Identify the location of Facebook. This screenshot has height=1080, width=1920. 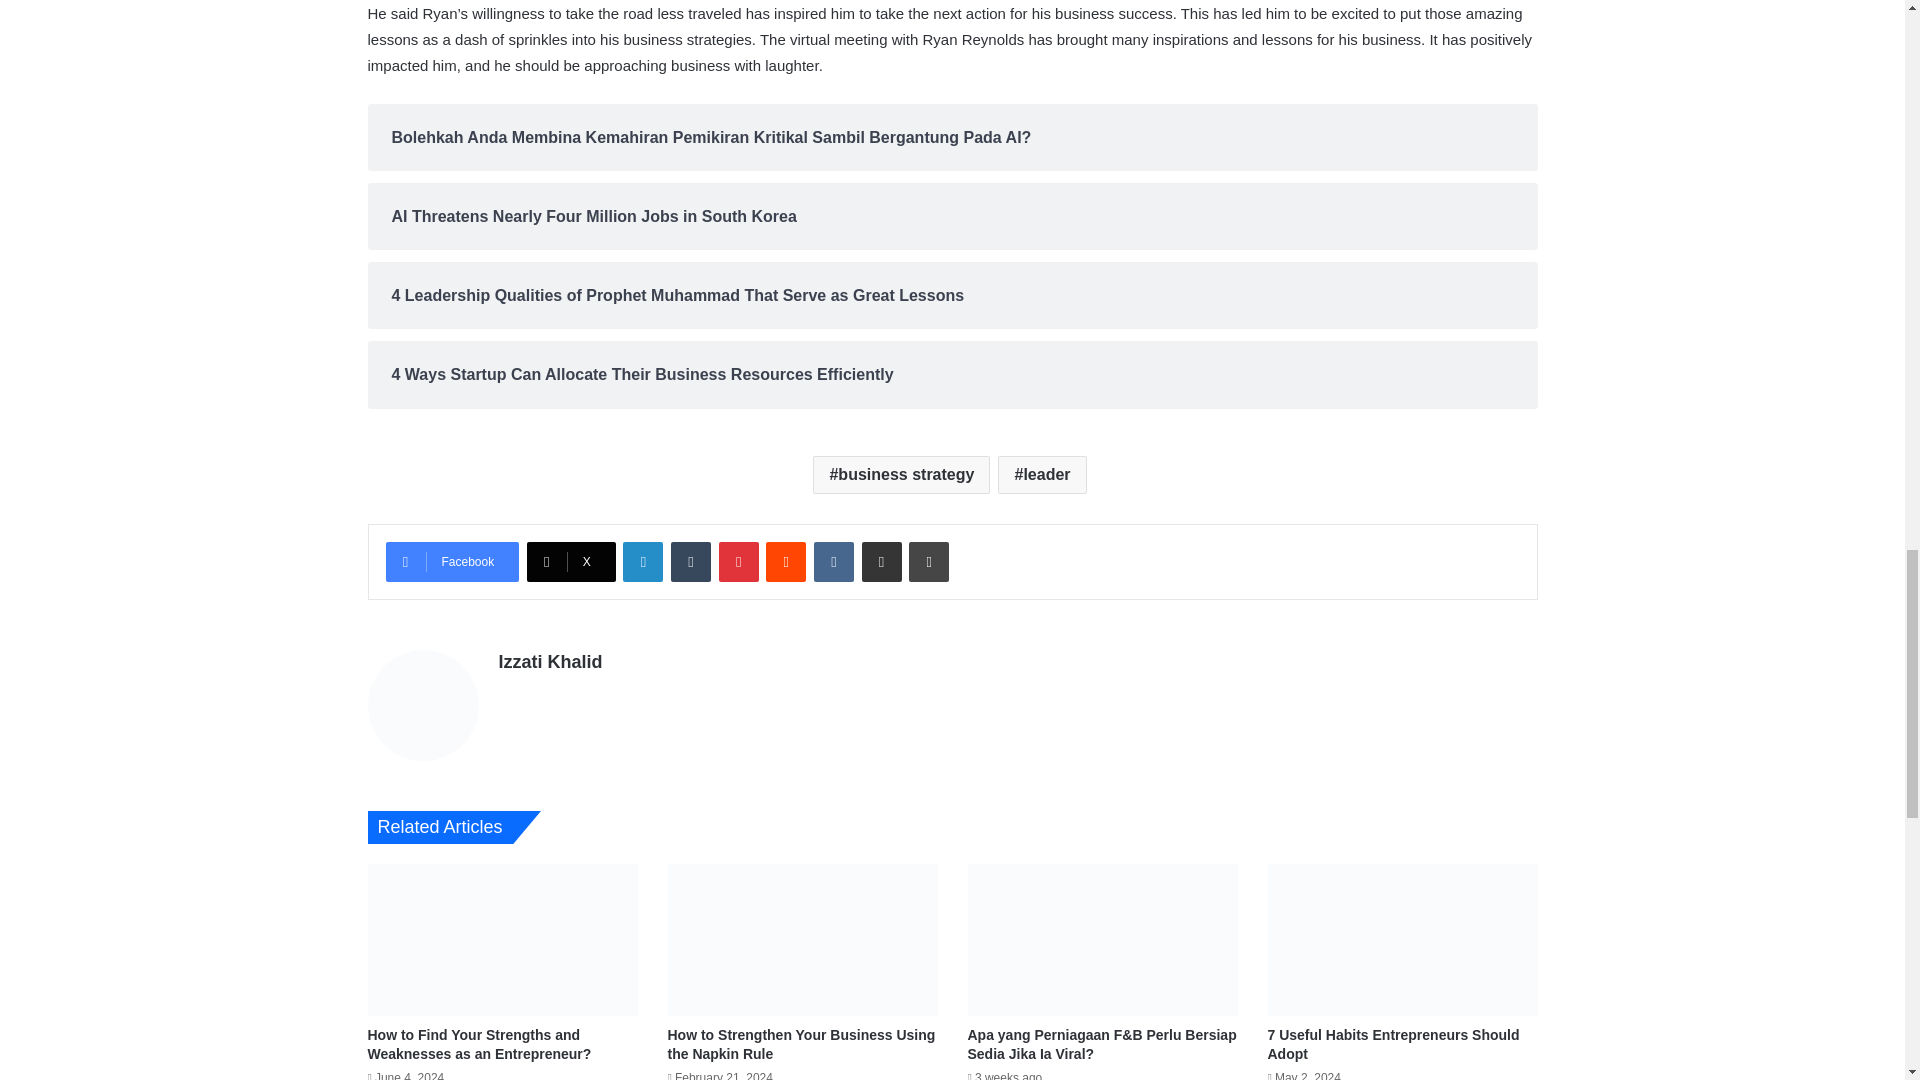
(452, 562).